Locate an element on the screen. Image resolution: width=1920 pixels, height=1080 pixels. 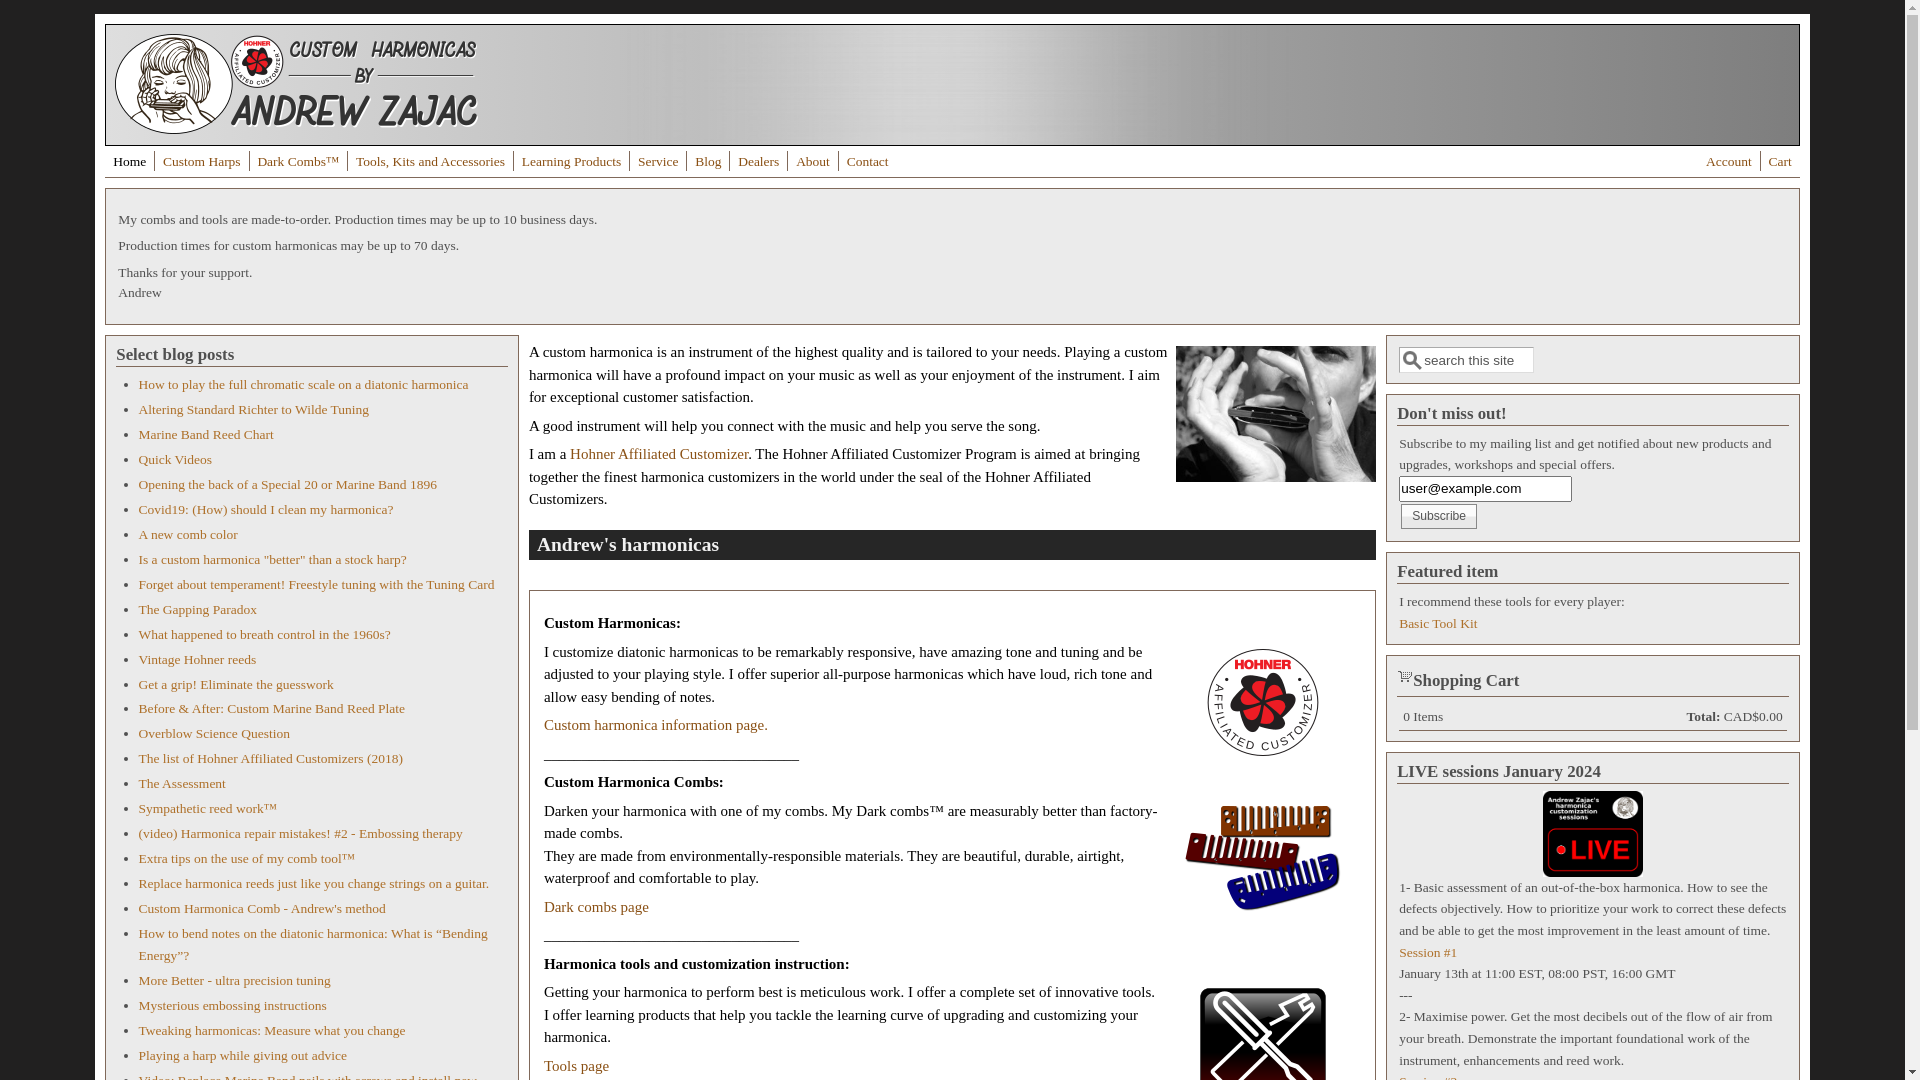
Get a grip! Eliminate the guesswork is located at coordinates (236, 684).